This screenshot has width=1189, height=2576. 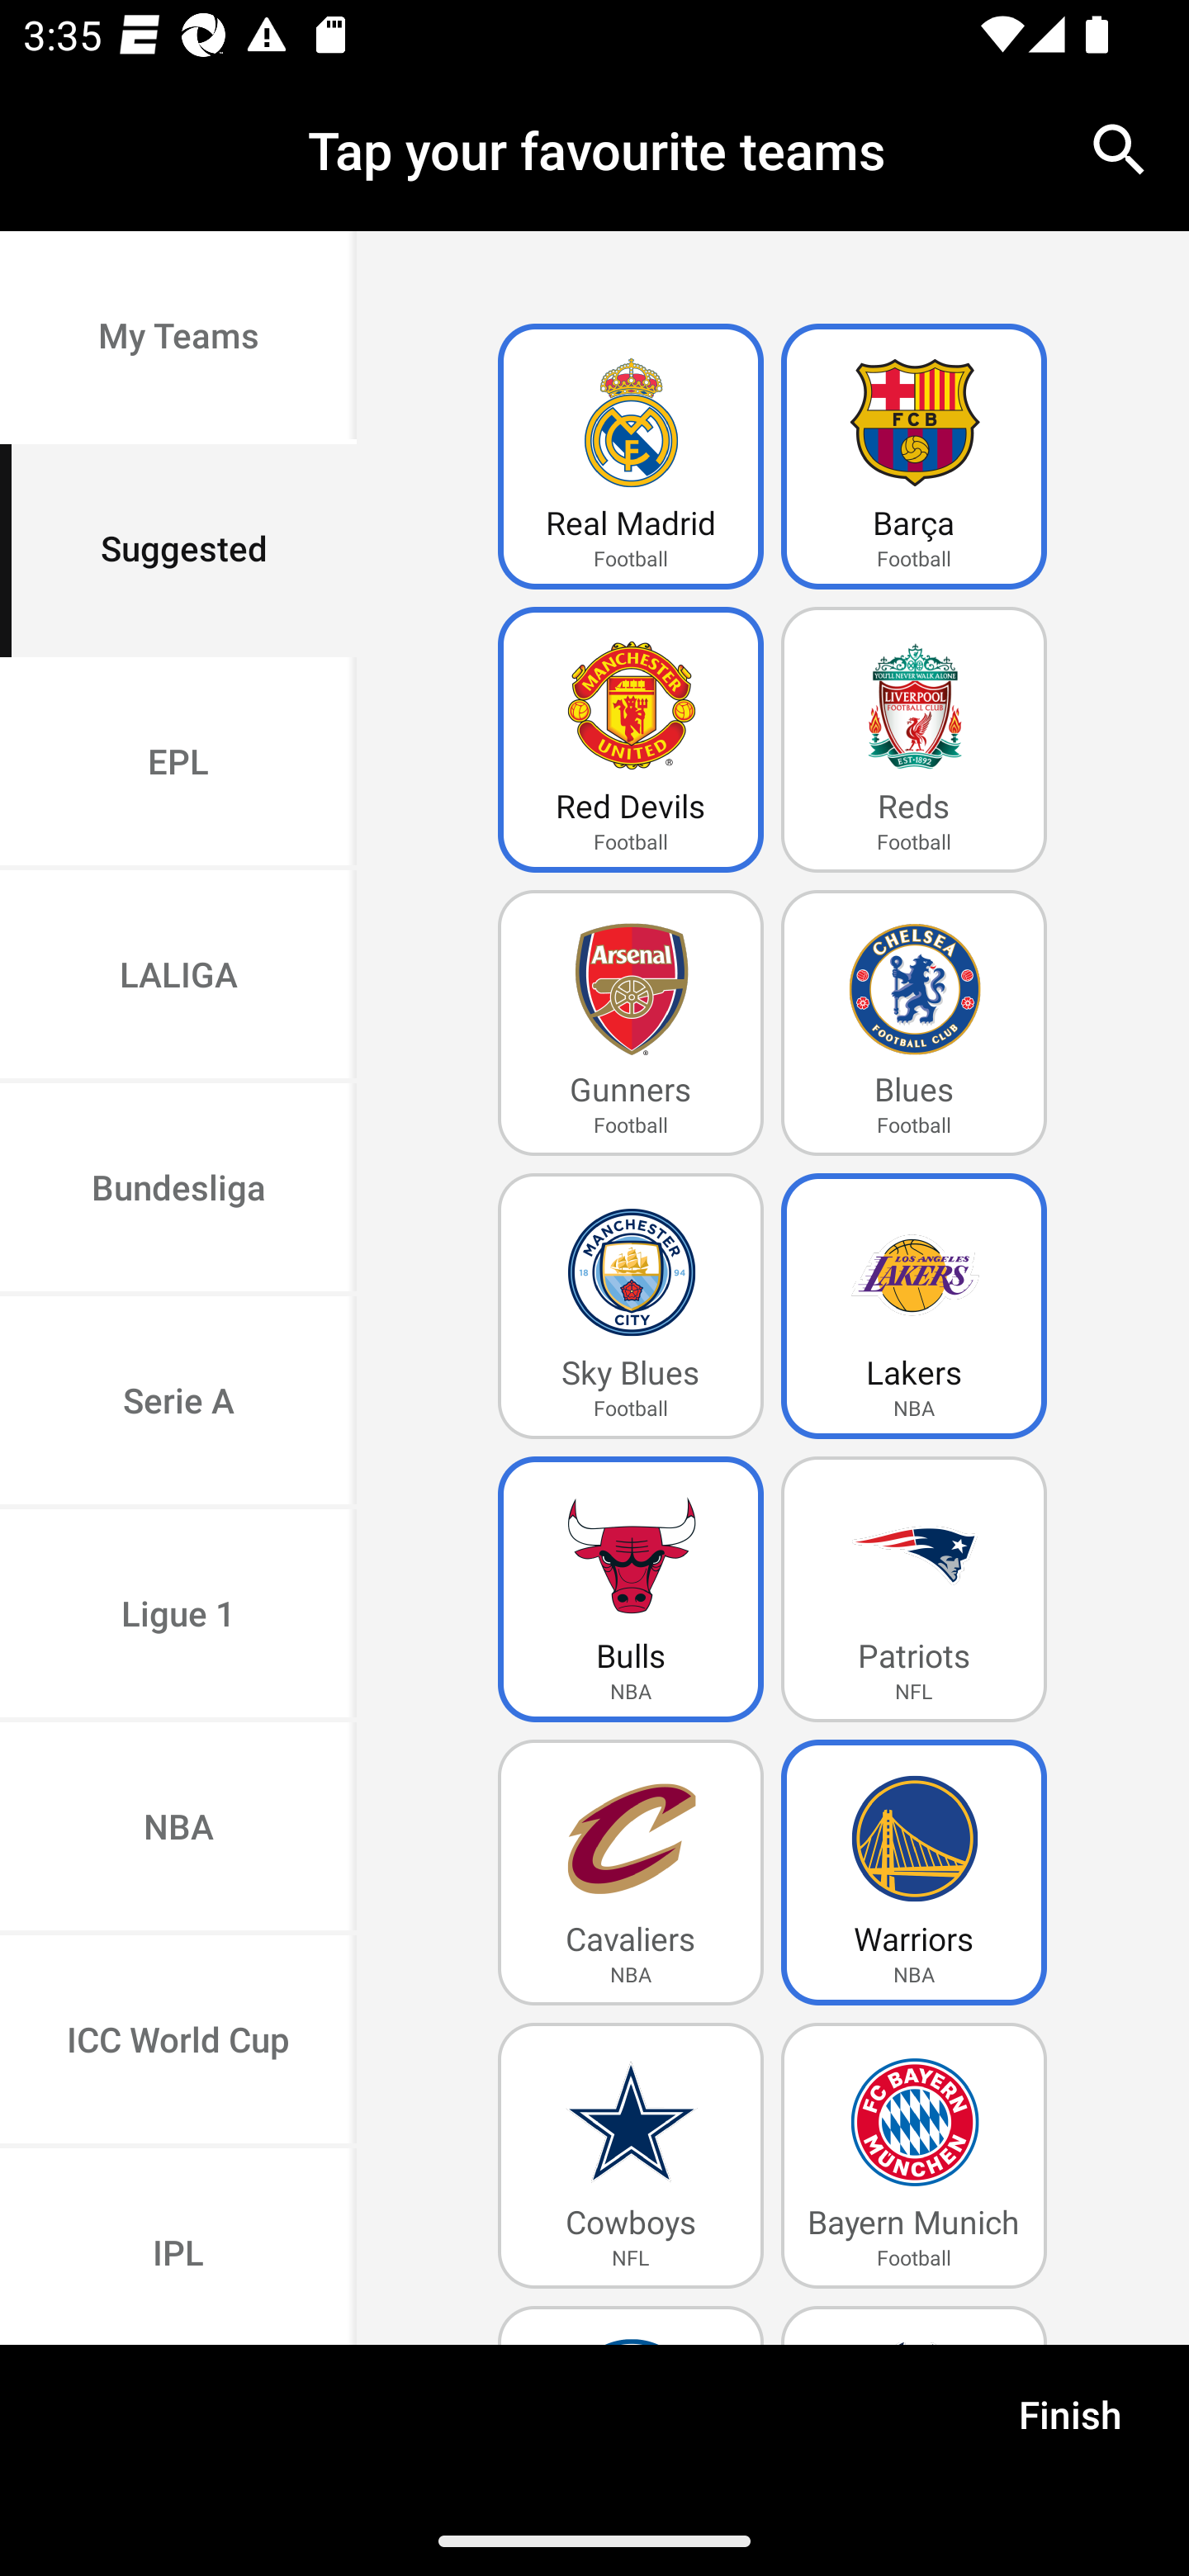 I want to click on Lakers LakersSelected NBA, so click(x=914, y=1306).